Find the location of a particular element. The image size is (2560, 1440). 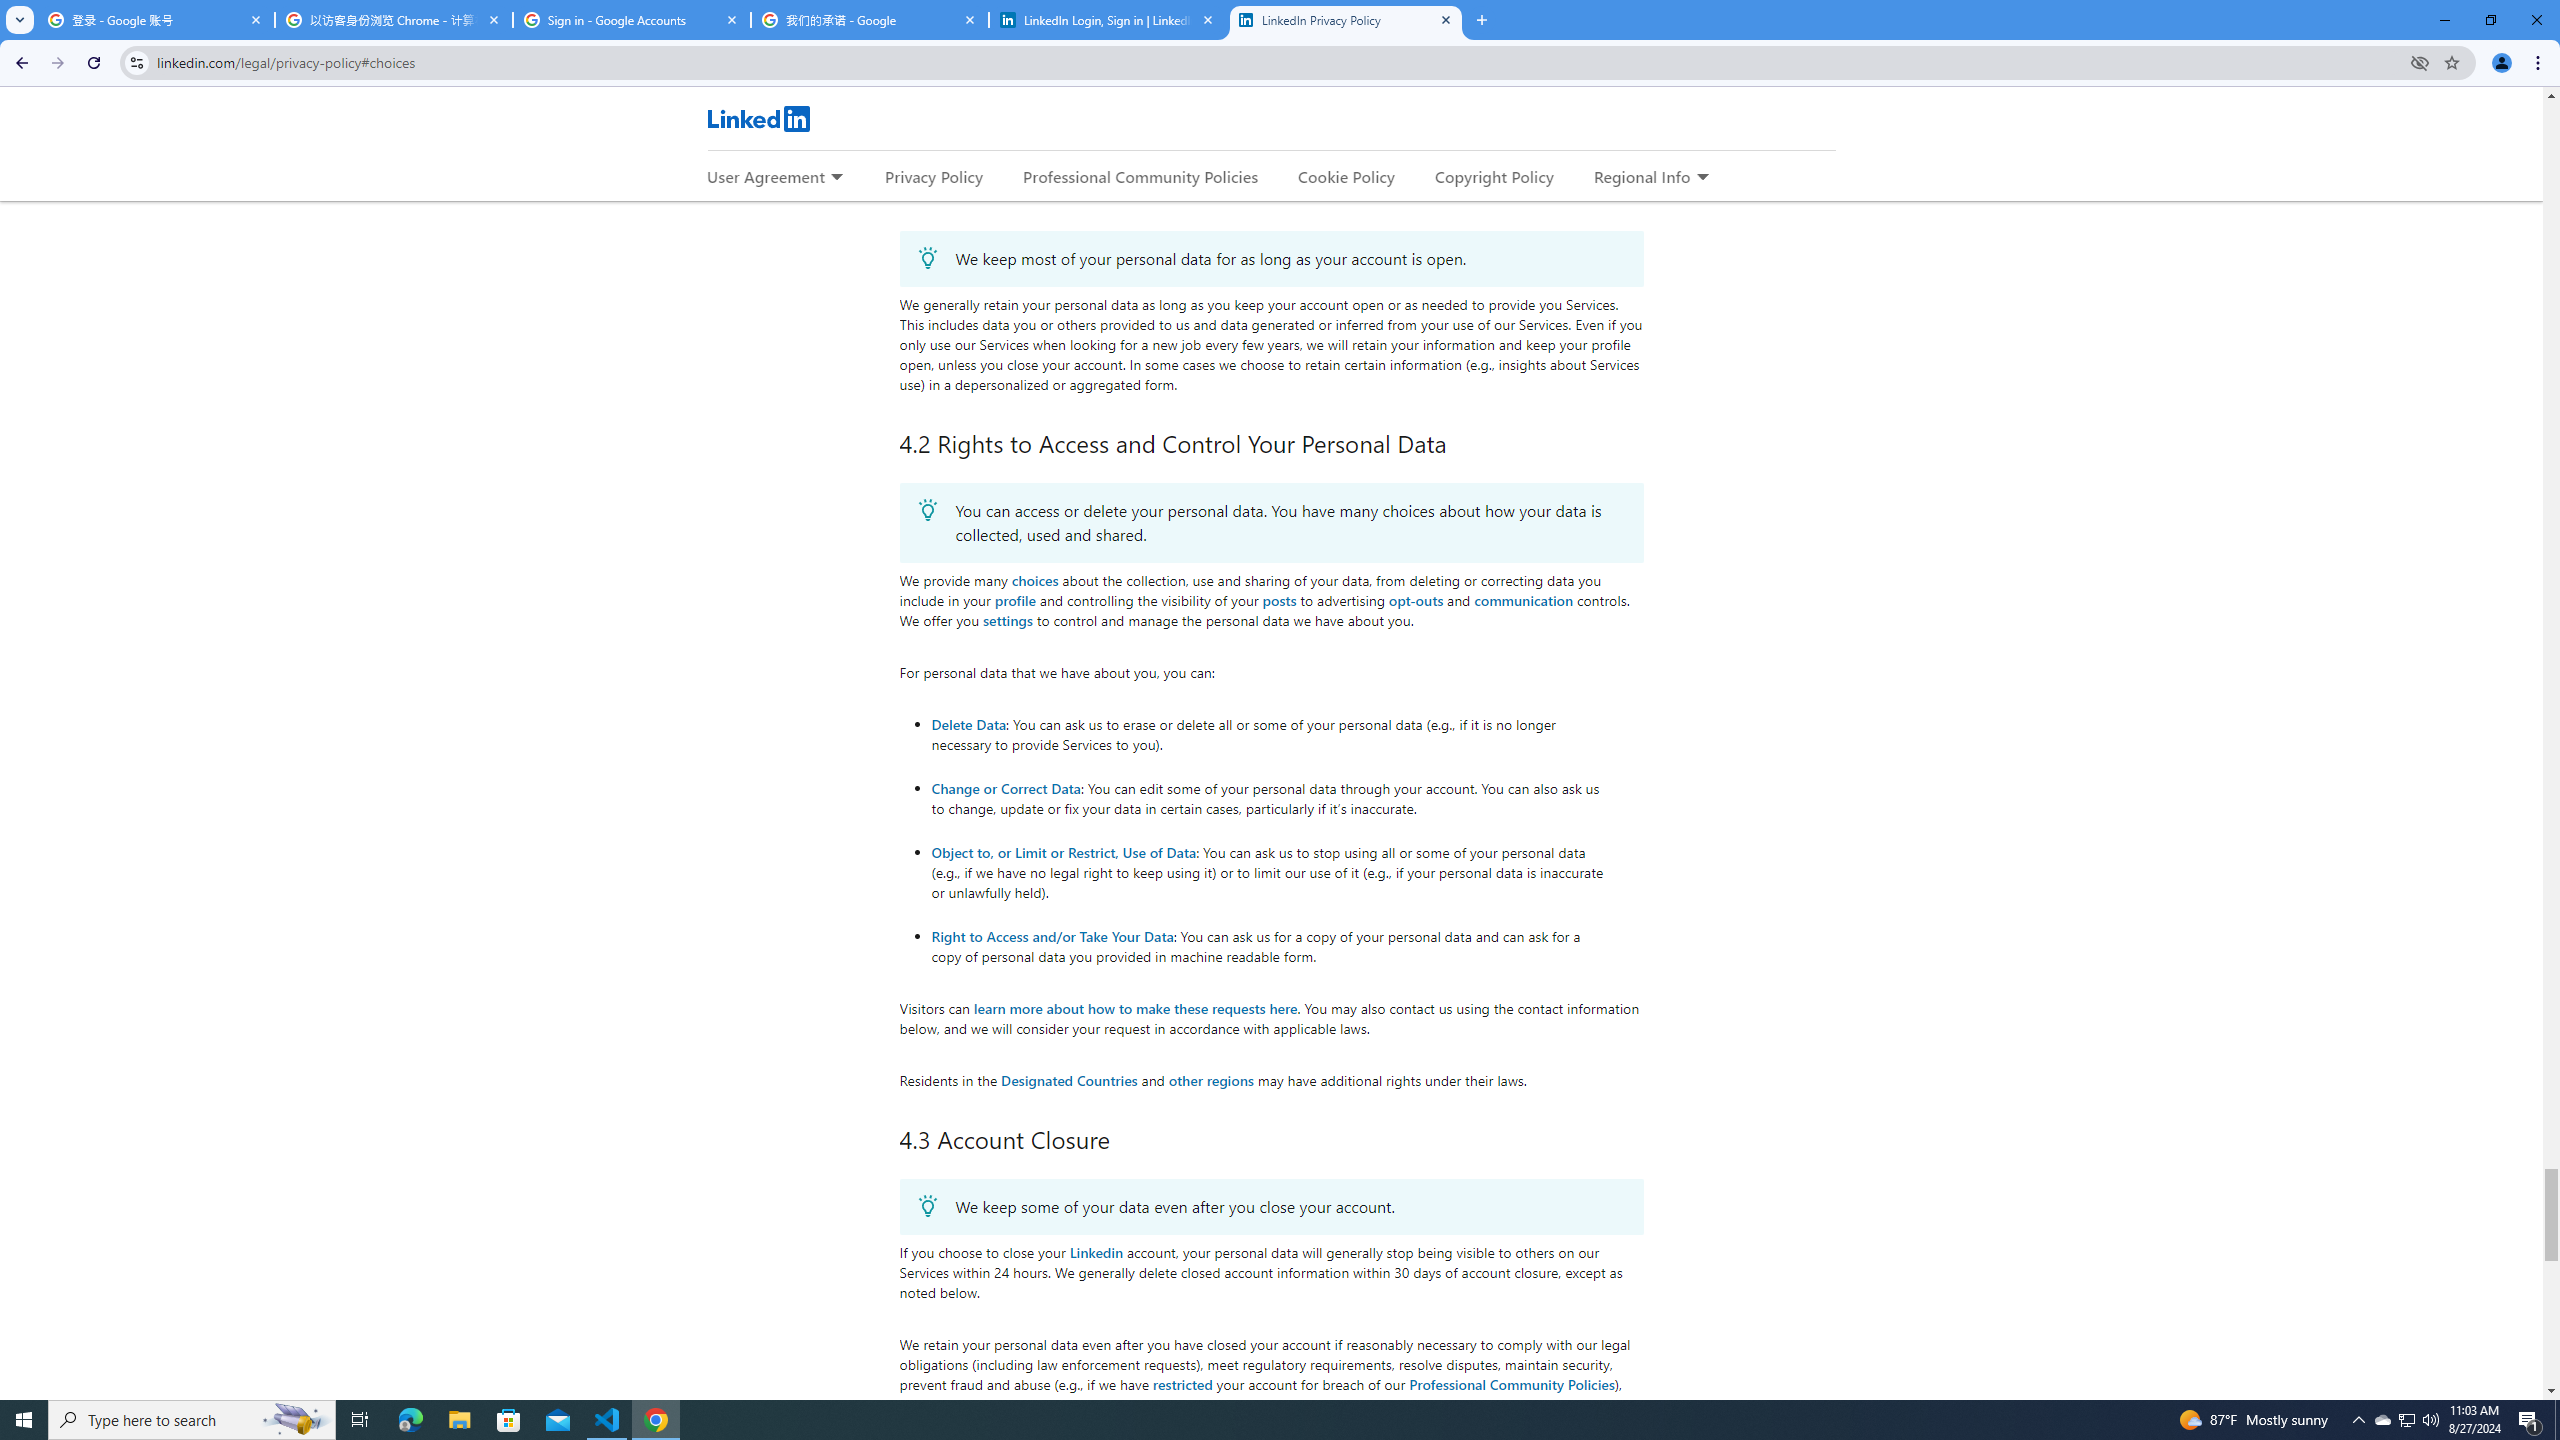

LinkedIn Logo is located at coordinates (757, 118).